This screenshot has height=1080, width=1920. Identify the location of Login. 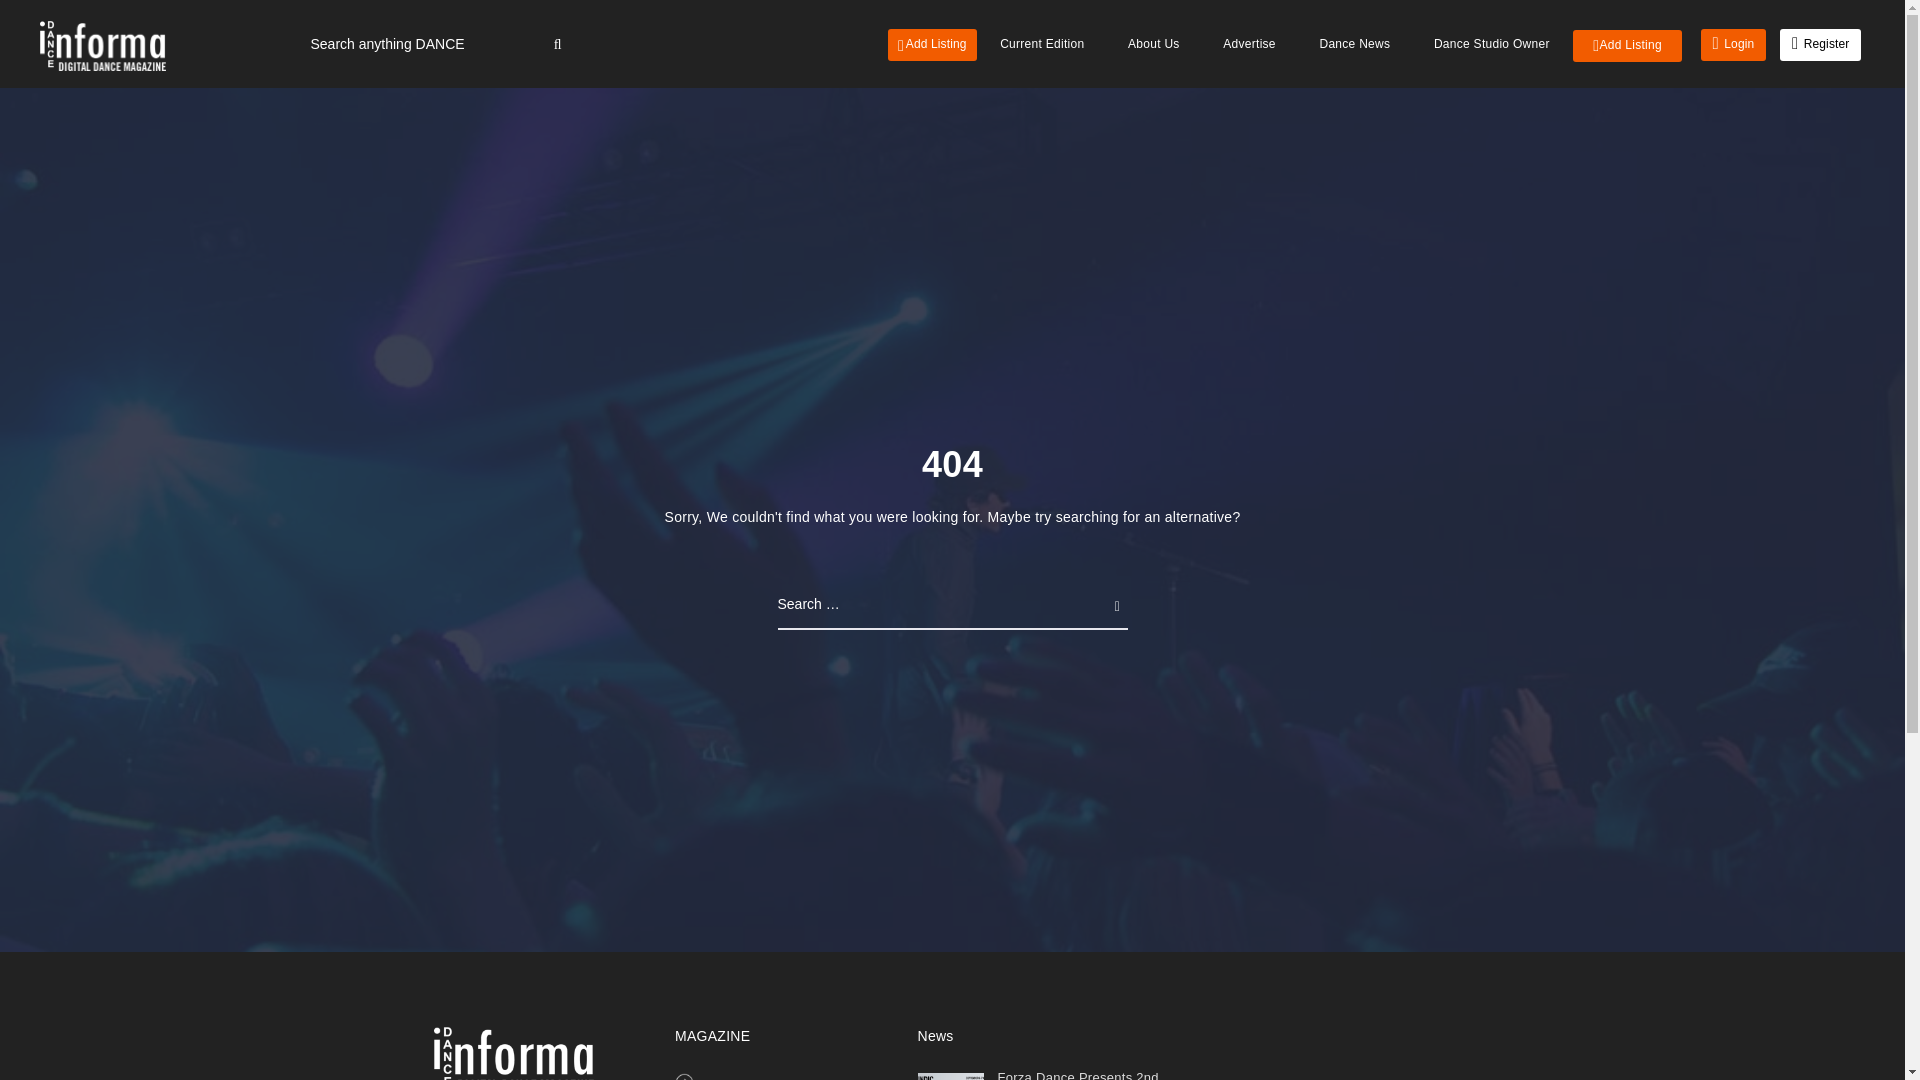
(1732, 44).